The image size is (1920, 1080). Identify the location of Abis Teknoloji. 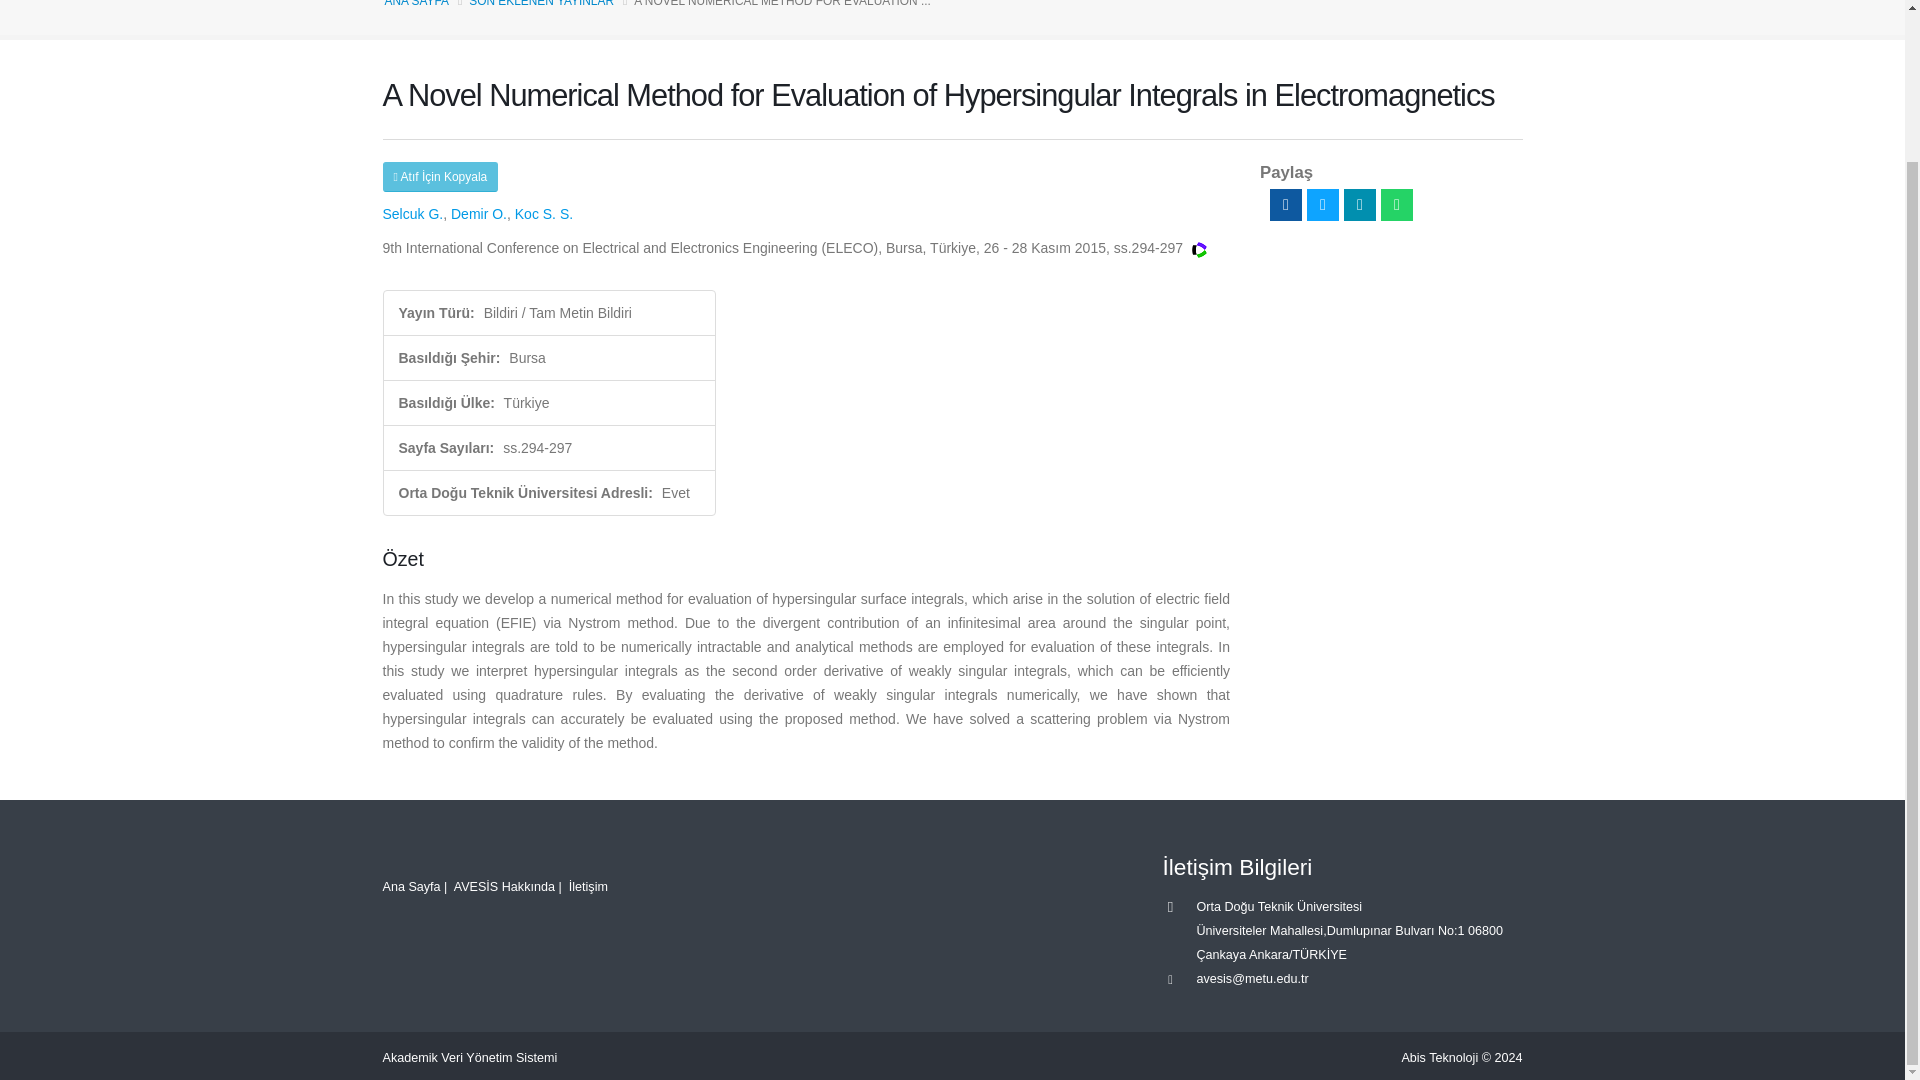
(1440, 1057).